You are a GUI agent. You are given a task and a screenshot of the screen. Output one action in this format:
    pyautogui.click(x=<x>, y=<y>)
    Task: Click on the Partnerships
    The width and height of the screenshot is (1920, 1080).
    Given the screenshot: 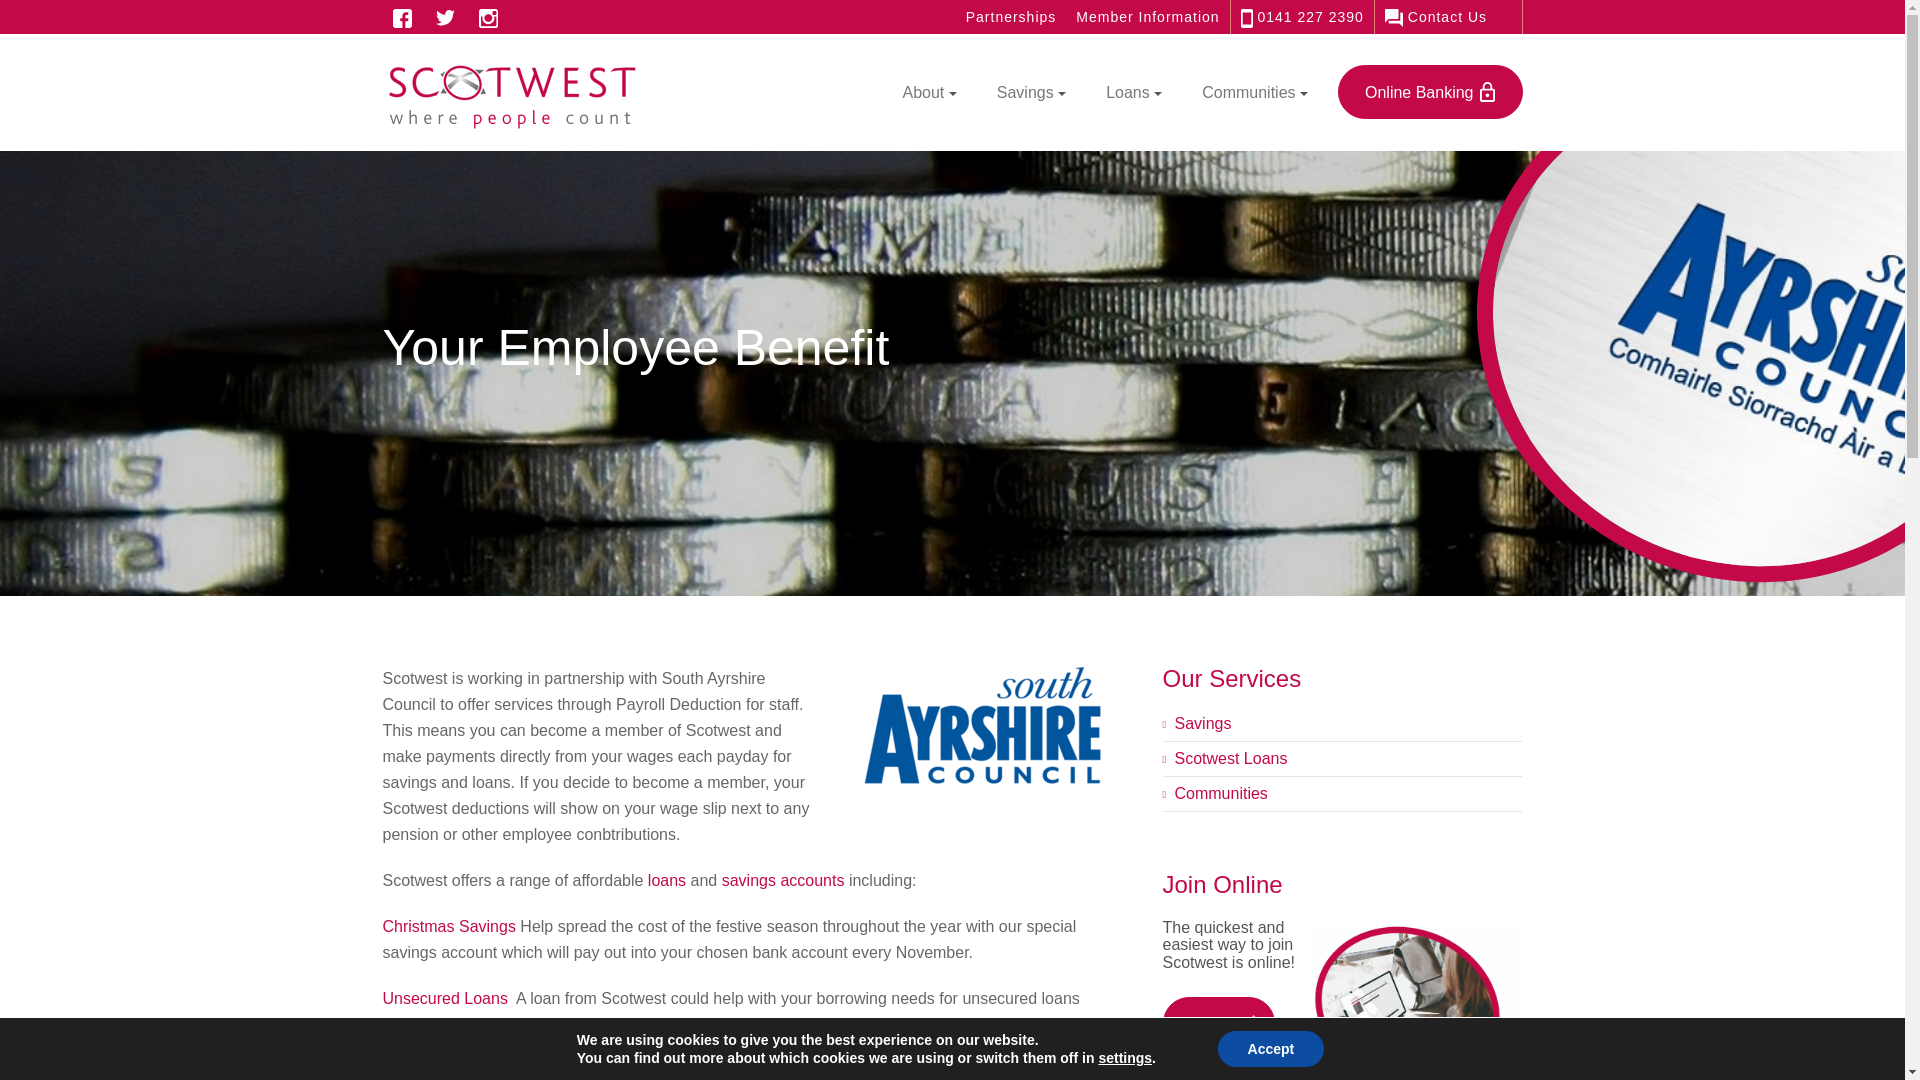 What is the action you would take?
    pyautogui.click(x=1011, y=16)
    